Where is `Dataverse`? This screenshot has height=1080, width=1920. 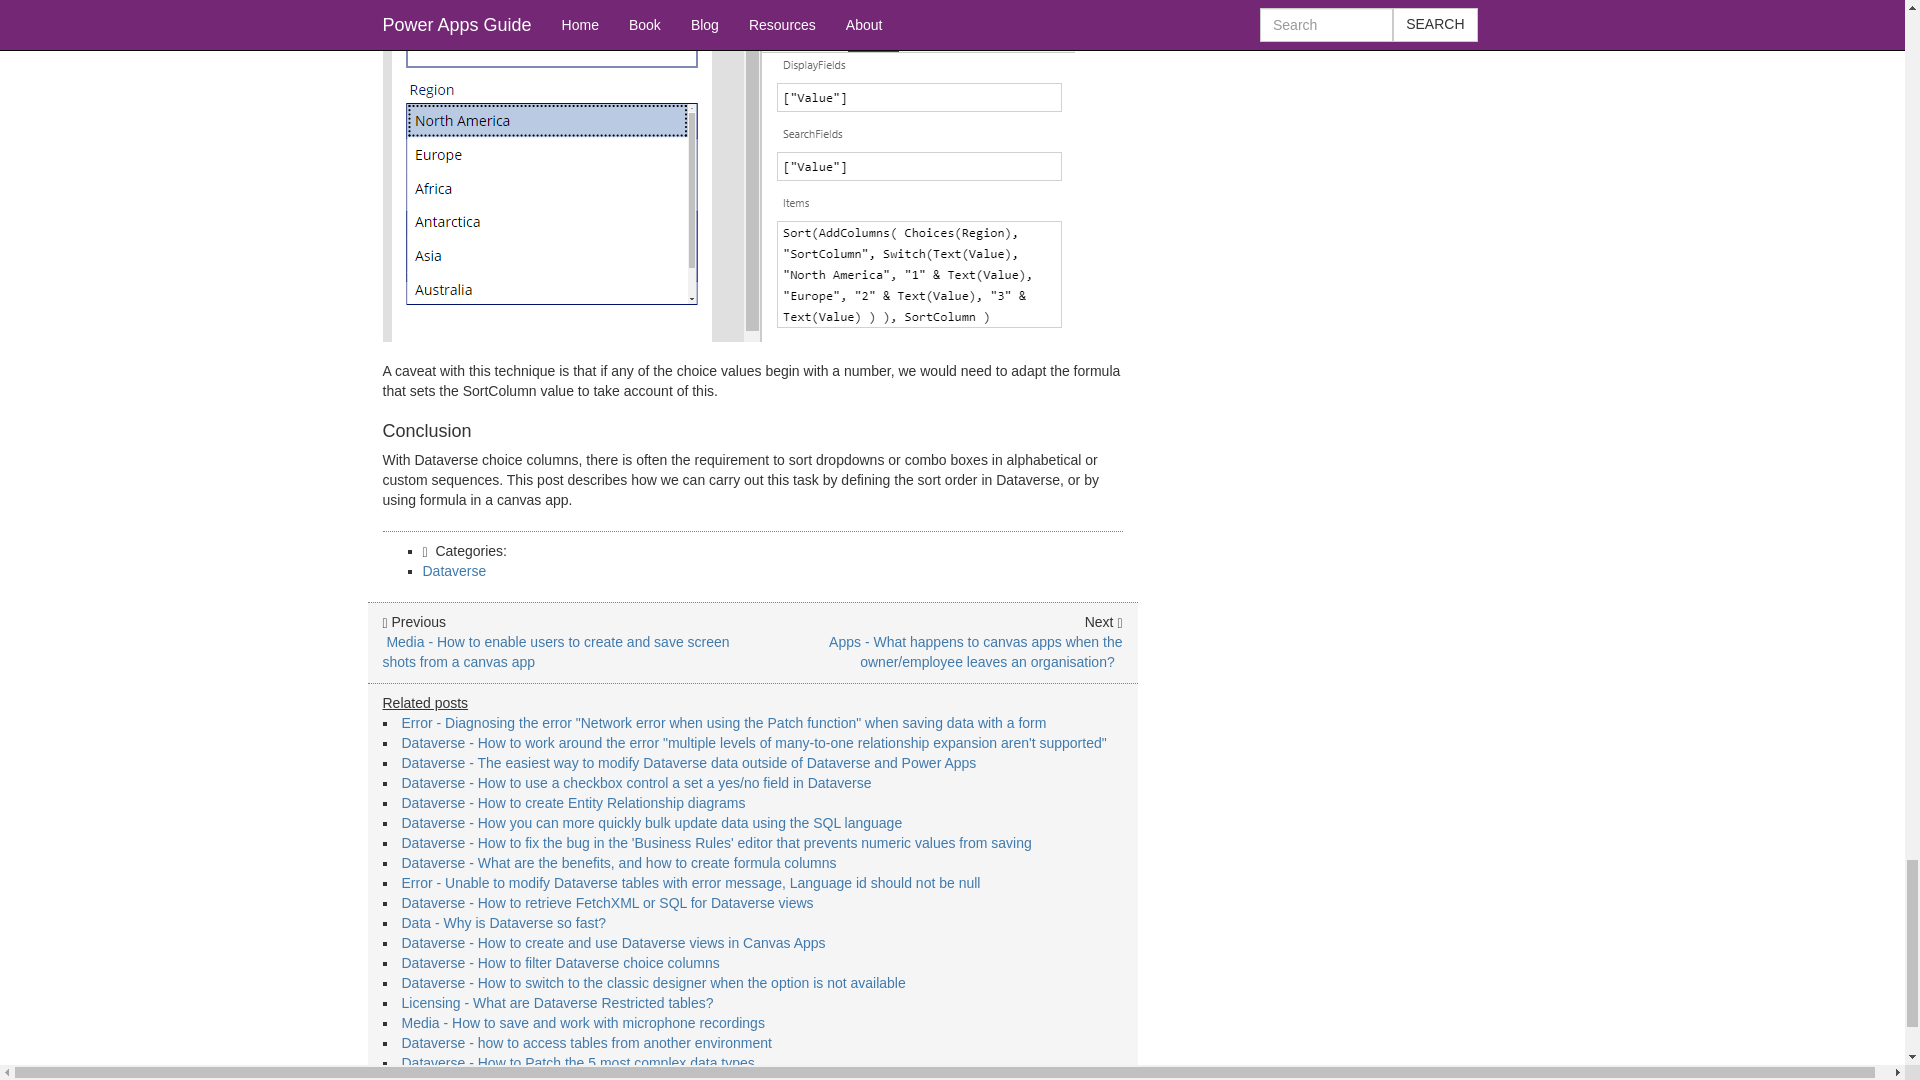
Dataverse is located at coordinates (454, 570).